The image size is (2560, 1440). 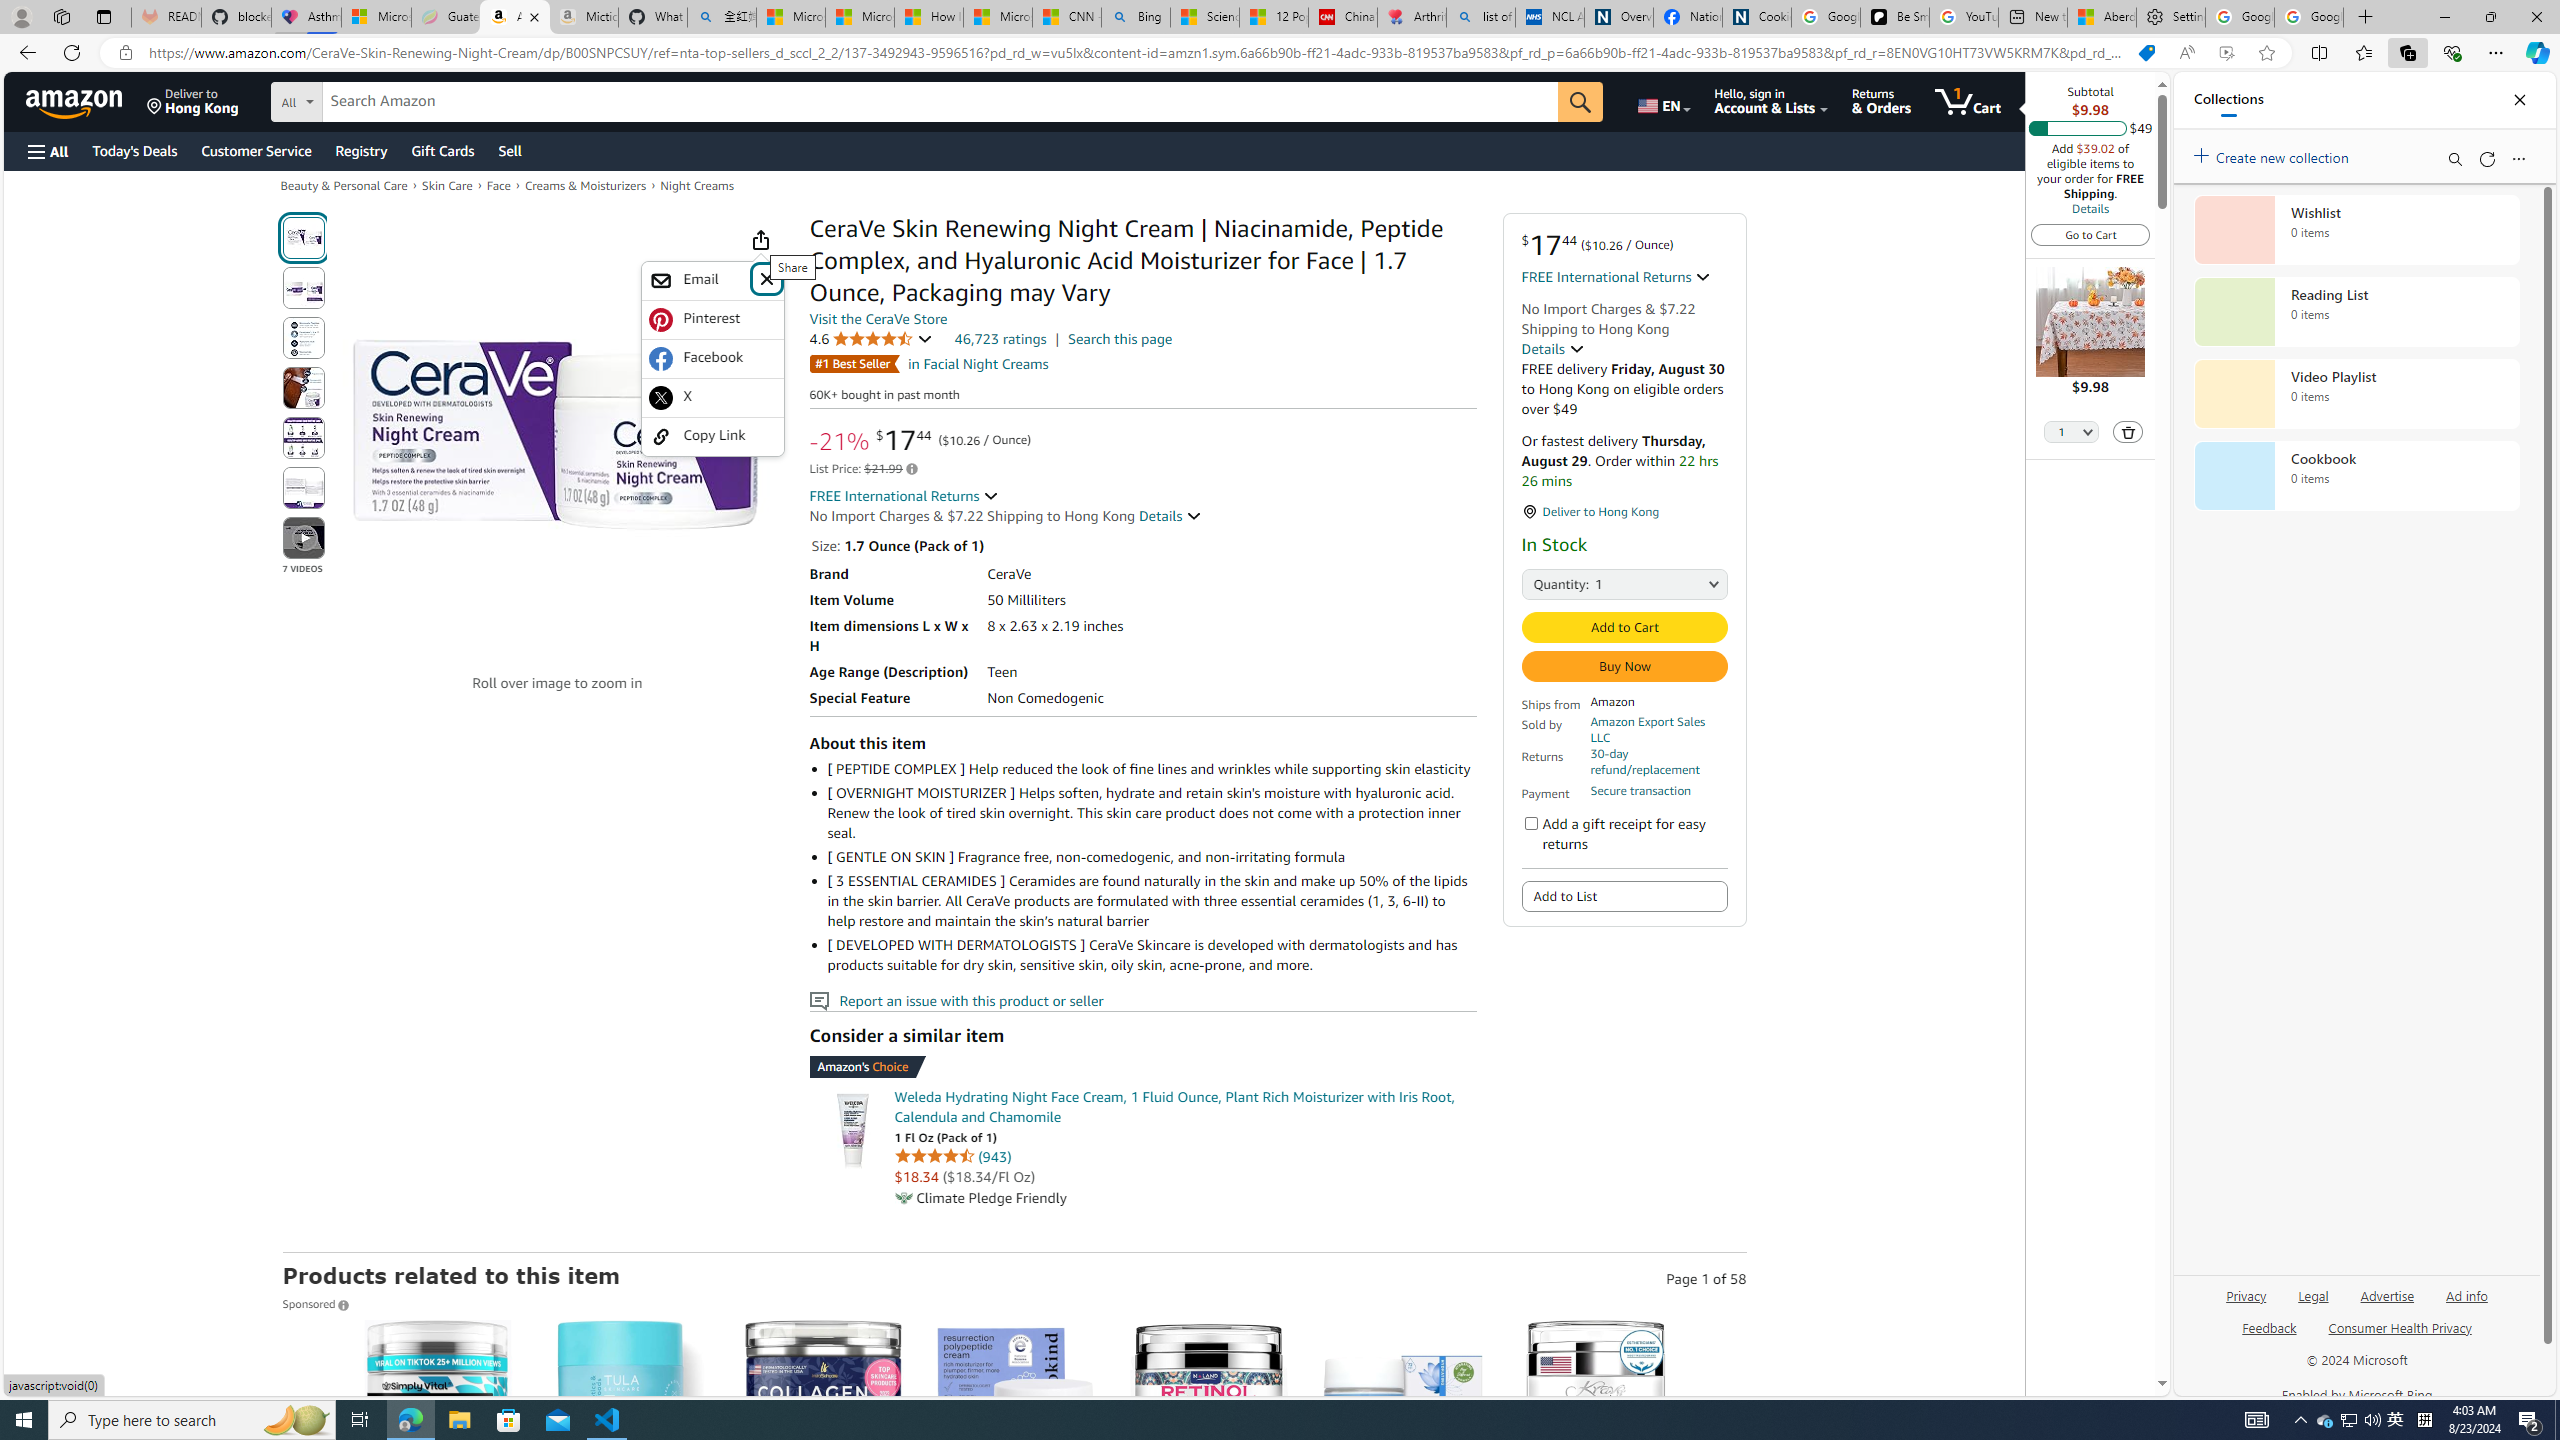 I want to click on Reading List collection, 0 items, so click(x=2356, y=312).